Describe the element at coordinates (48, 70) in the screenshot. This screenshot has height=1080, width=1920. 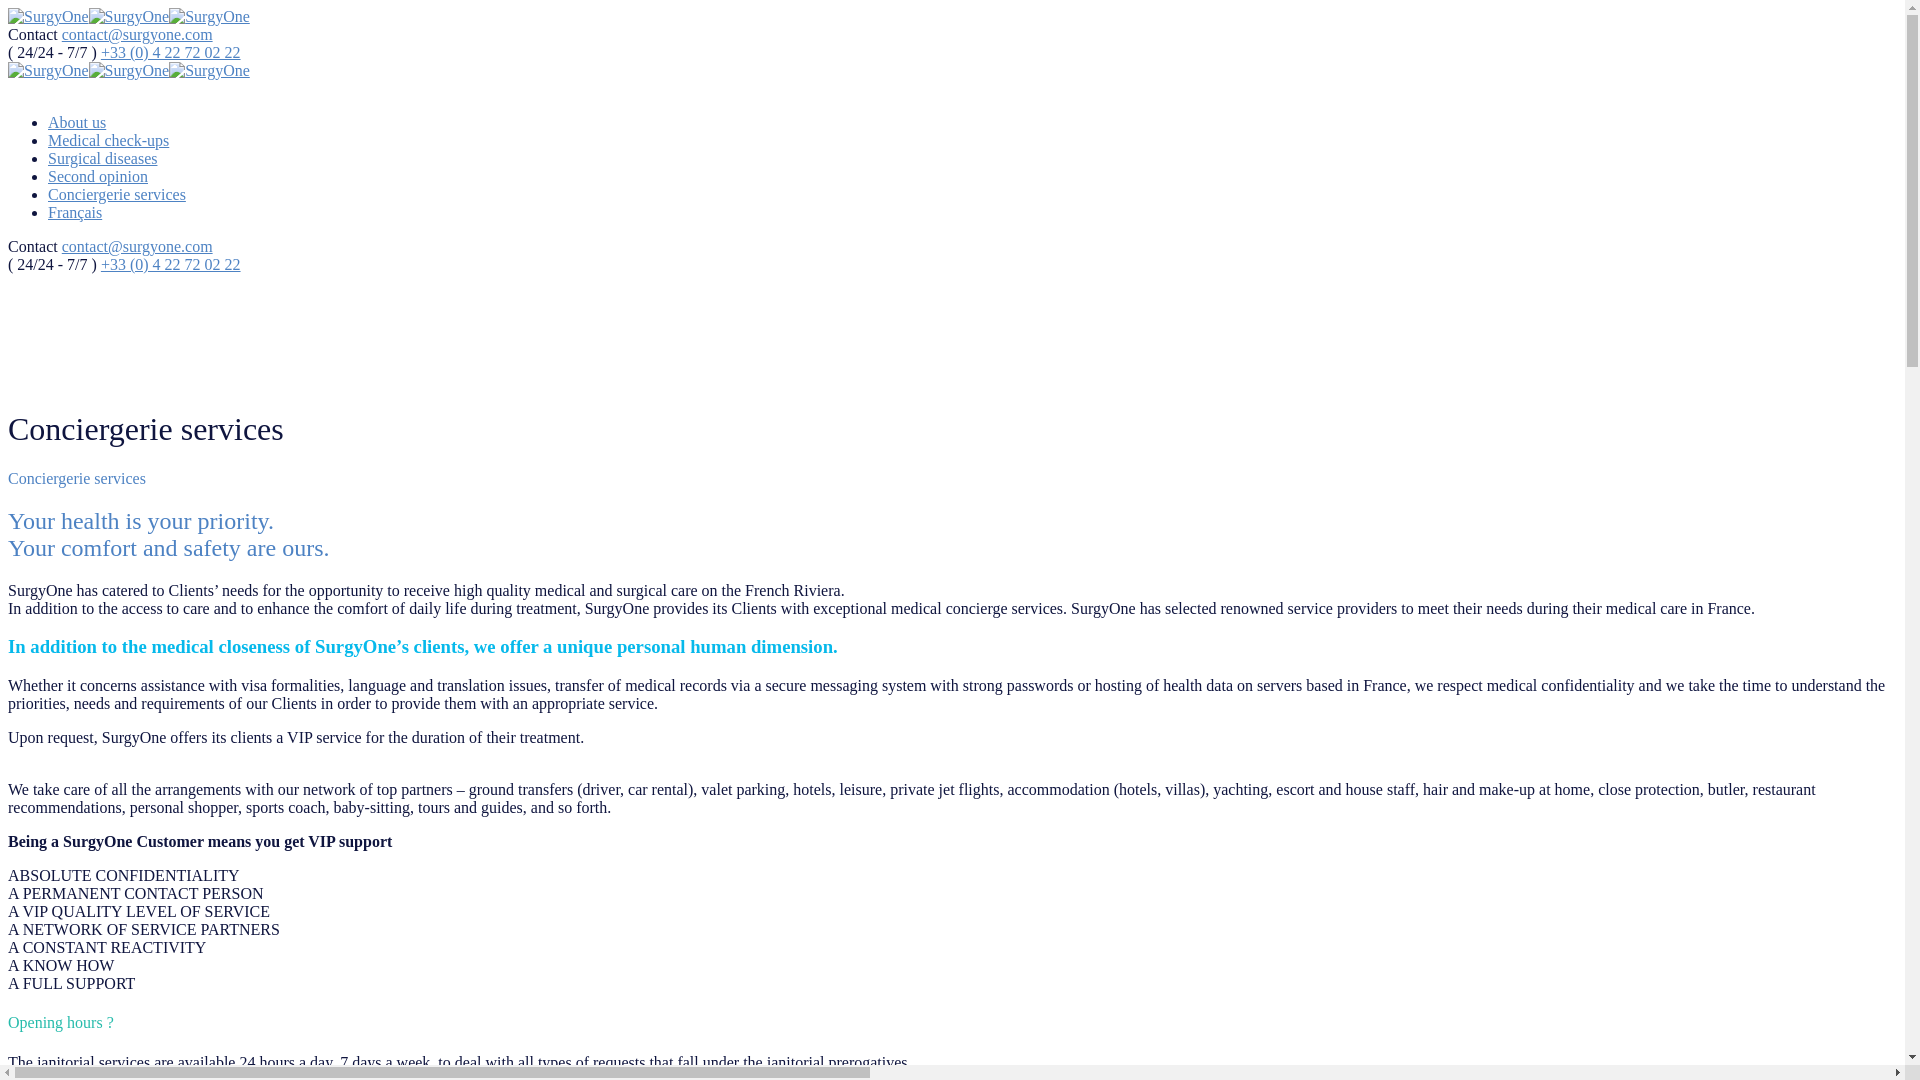
I see `SurgyOne` at that location.